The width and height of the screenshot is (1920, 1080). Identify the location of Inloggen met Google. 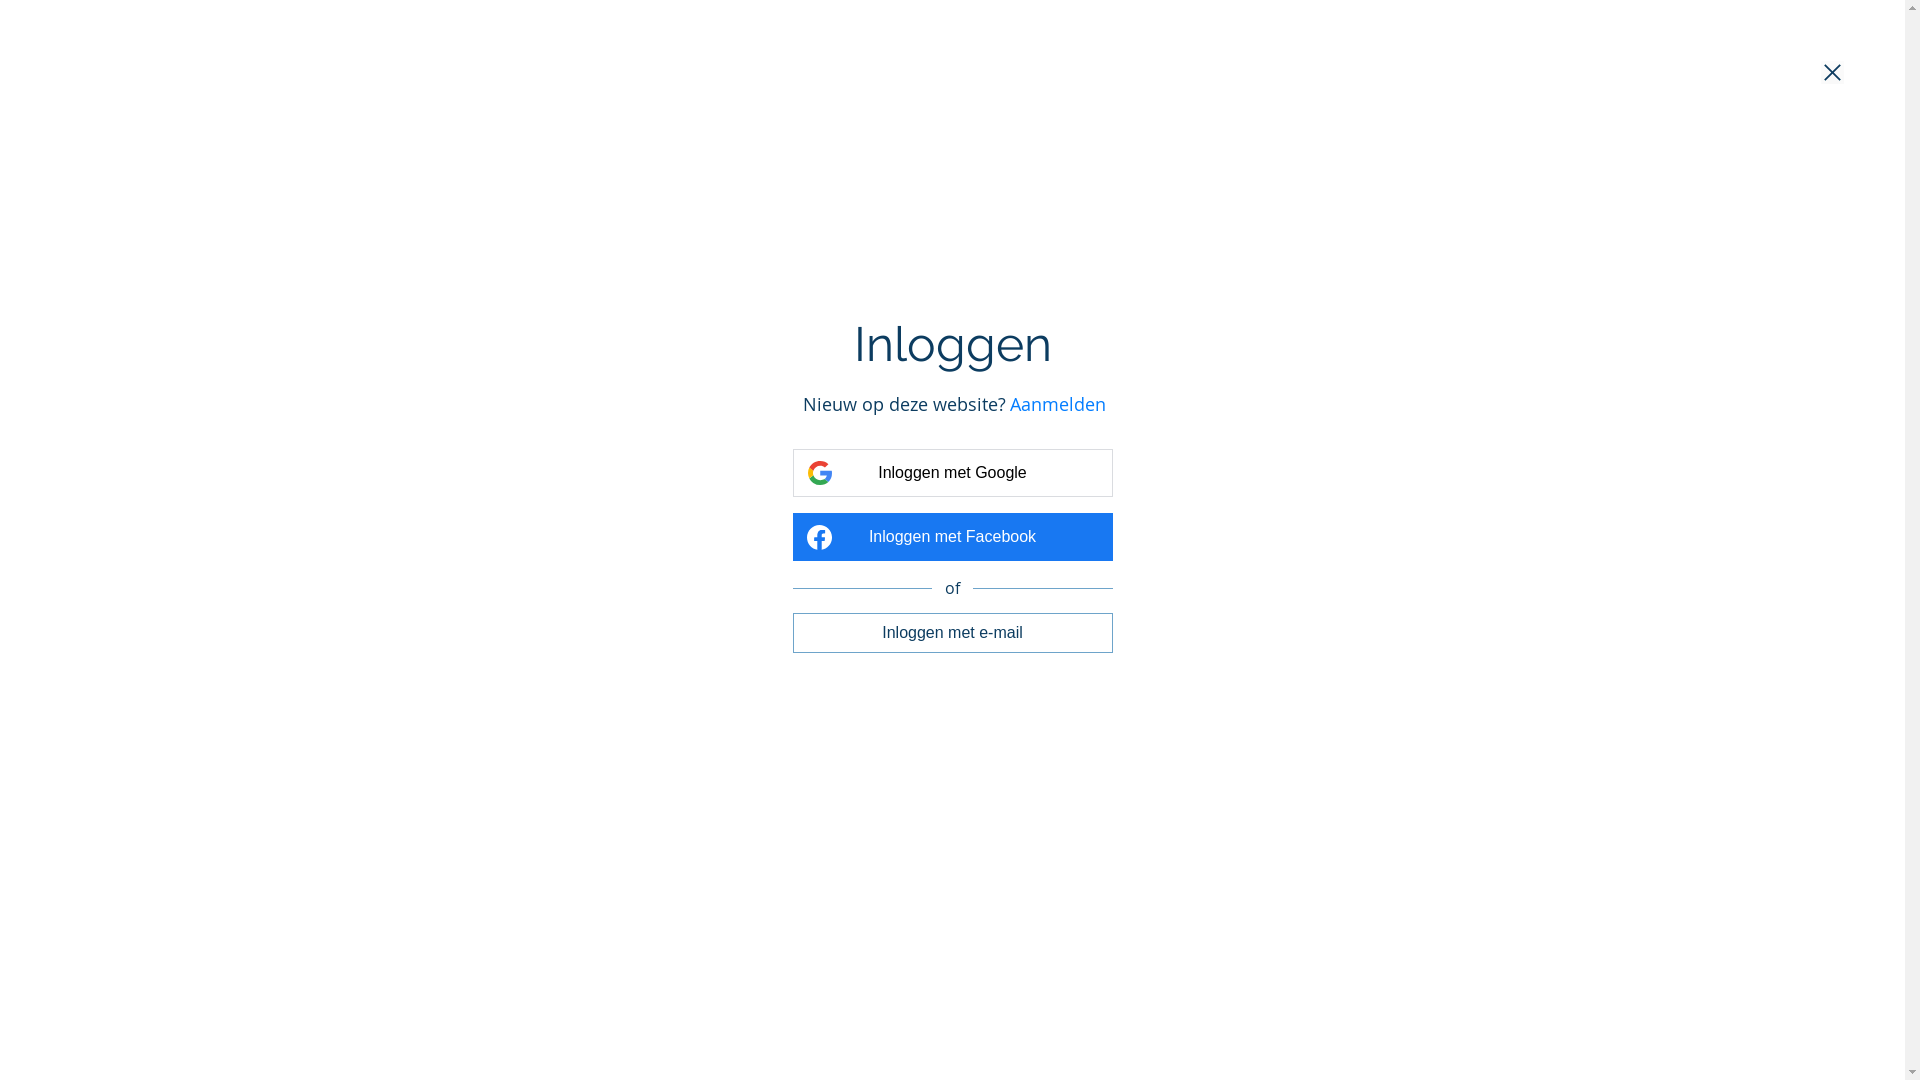
(952, 473).